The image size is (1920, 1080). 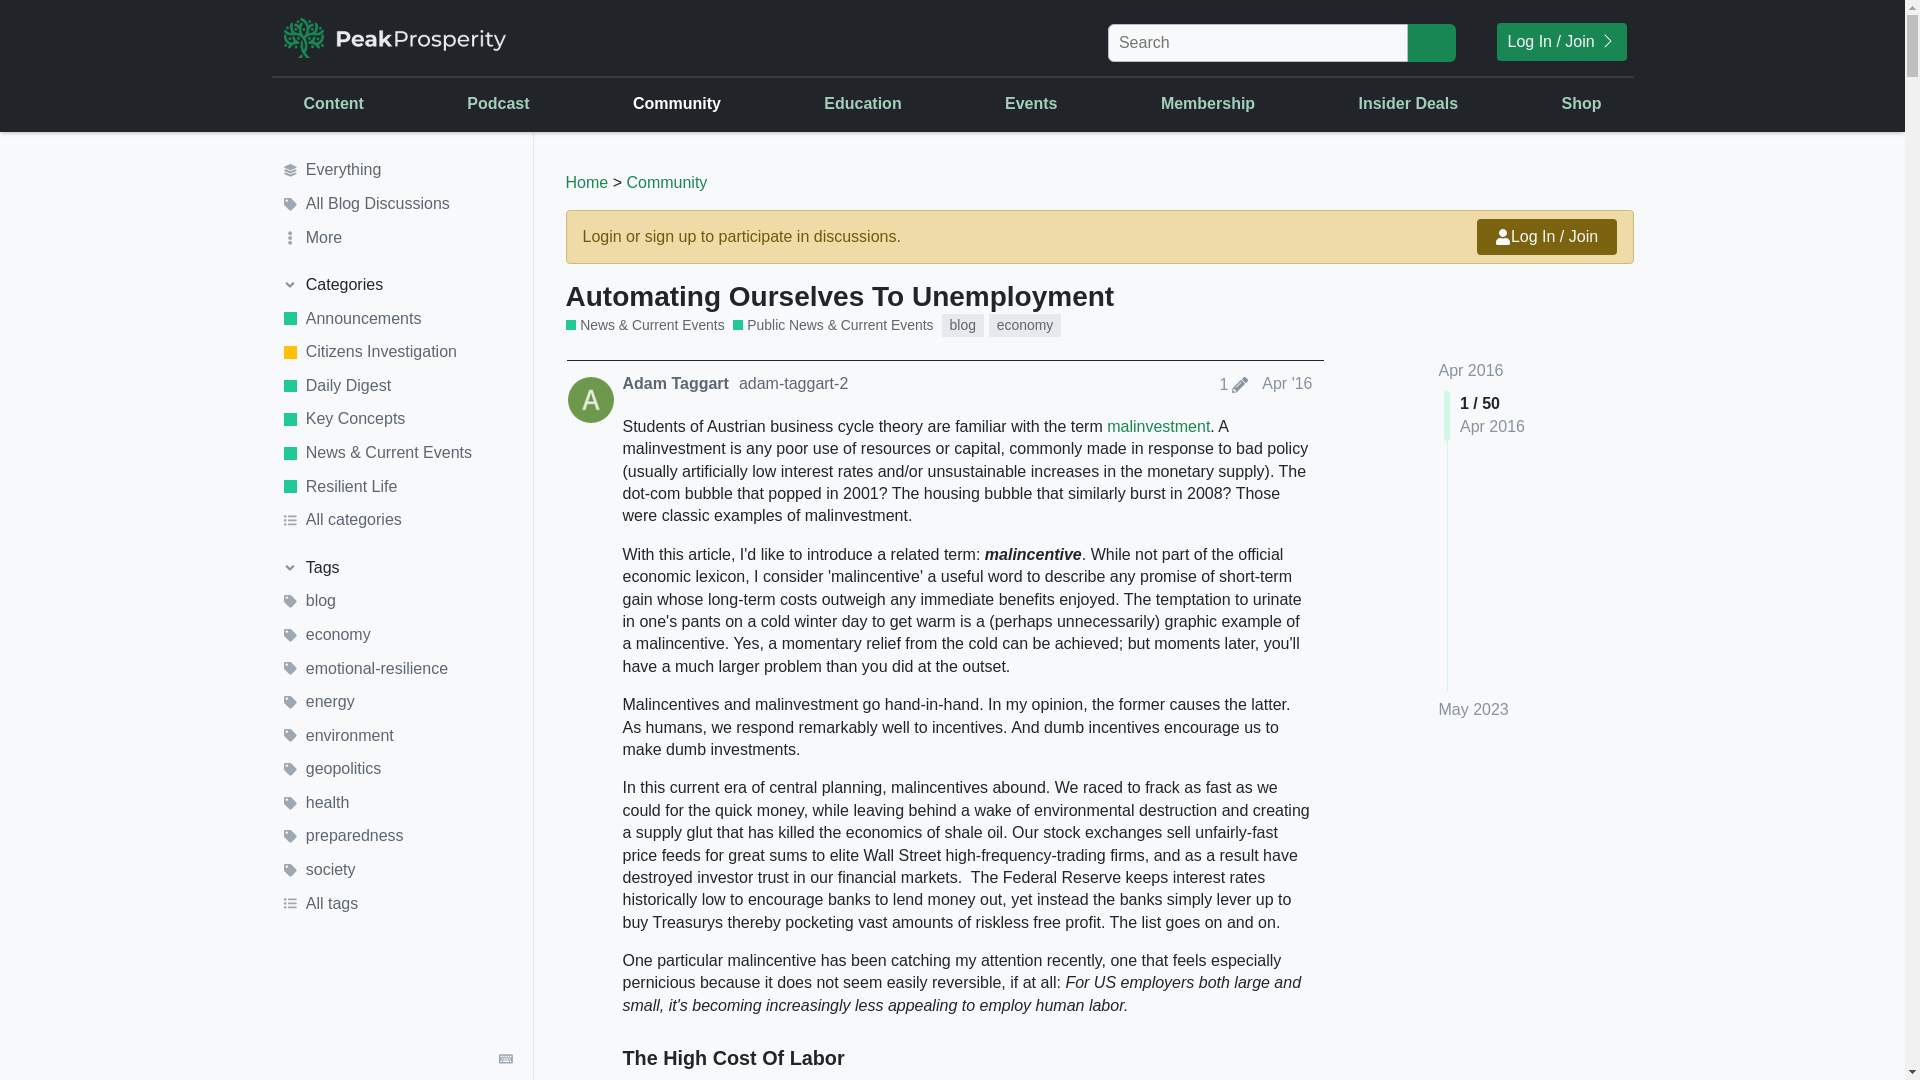 I want to click on blog, so click(x=962, y=325).